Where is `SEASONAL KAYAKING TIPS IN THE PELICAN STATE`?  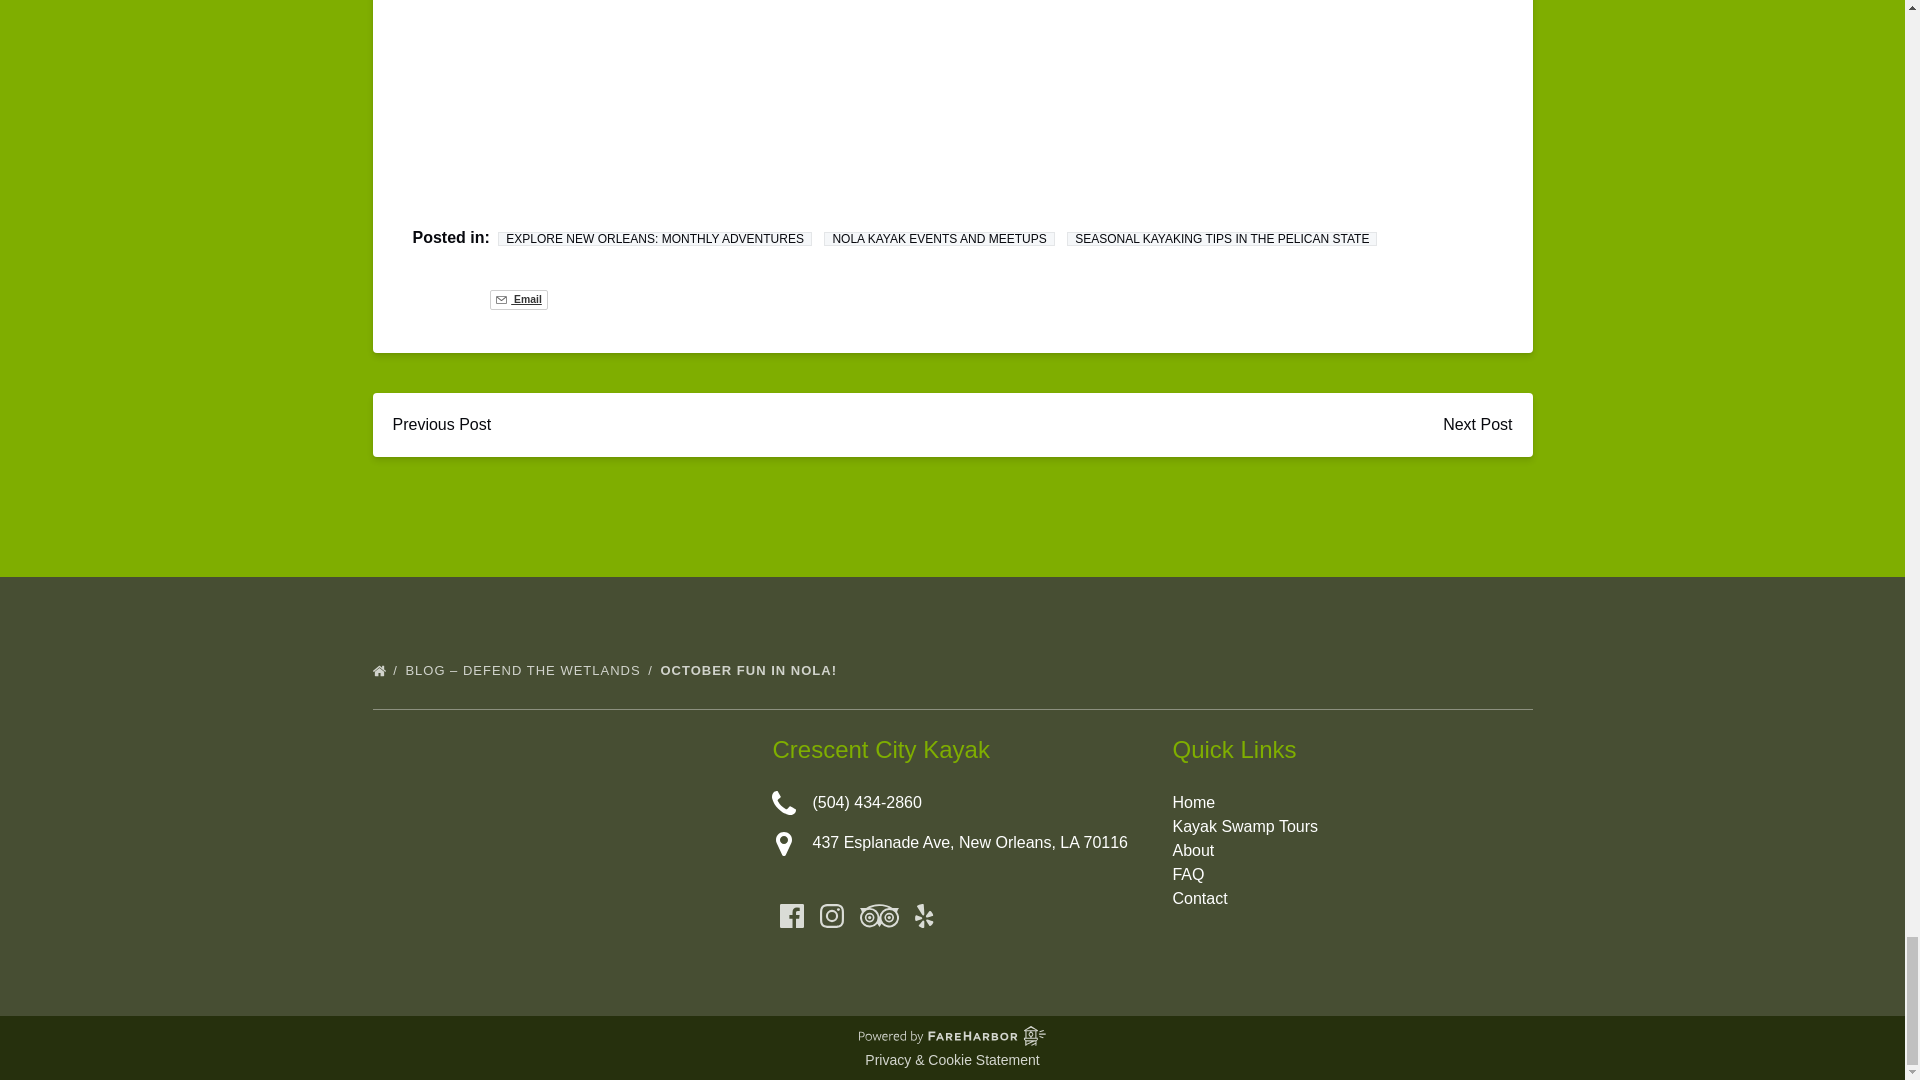 SEASONAL KAYAKING TIPS IN THE PELICAN STATE is located at coordinates (1222, 239).